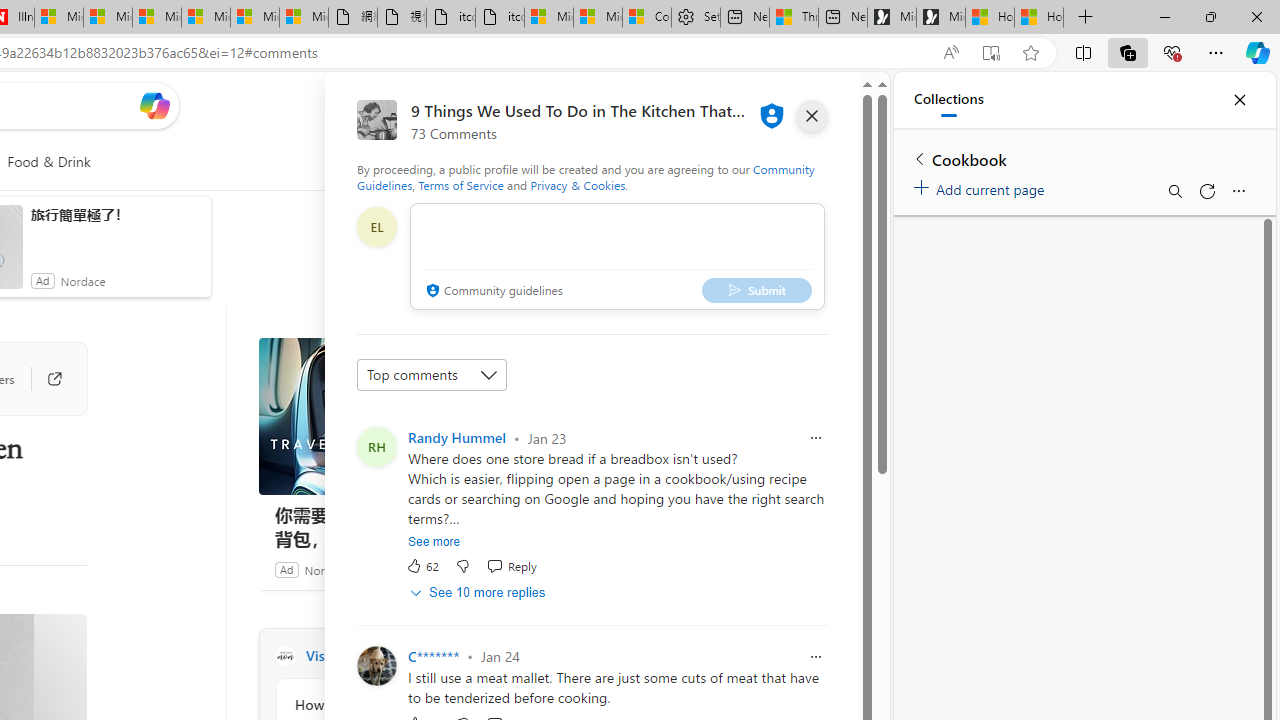  Describe the element at coordinates (44, 378) in the screenshot. I see `Go to publisher's site` at that location.